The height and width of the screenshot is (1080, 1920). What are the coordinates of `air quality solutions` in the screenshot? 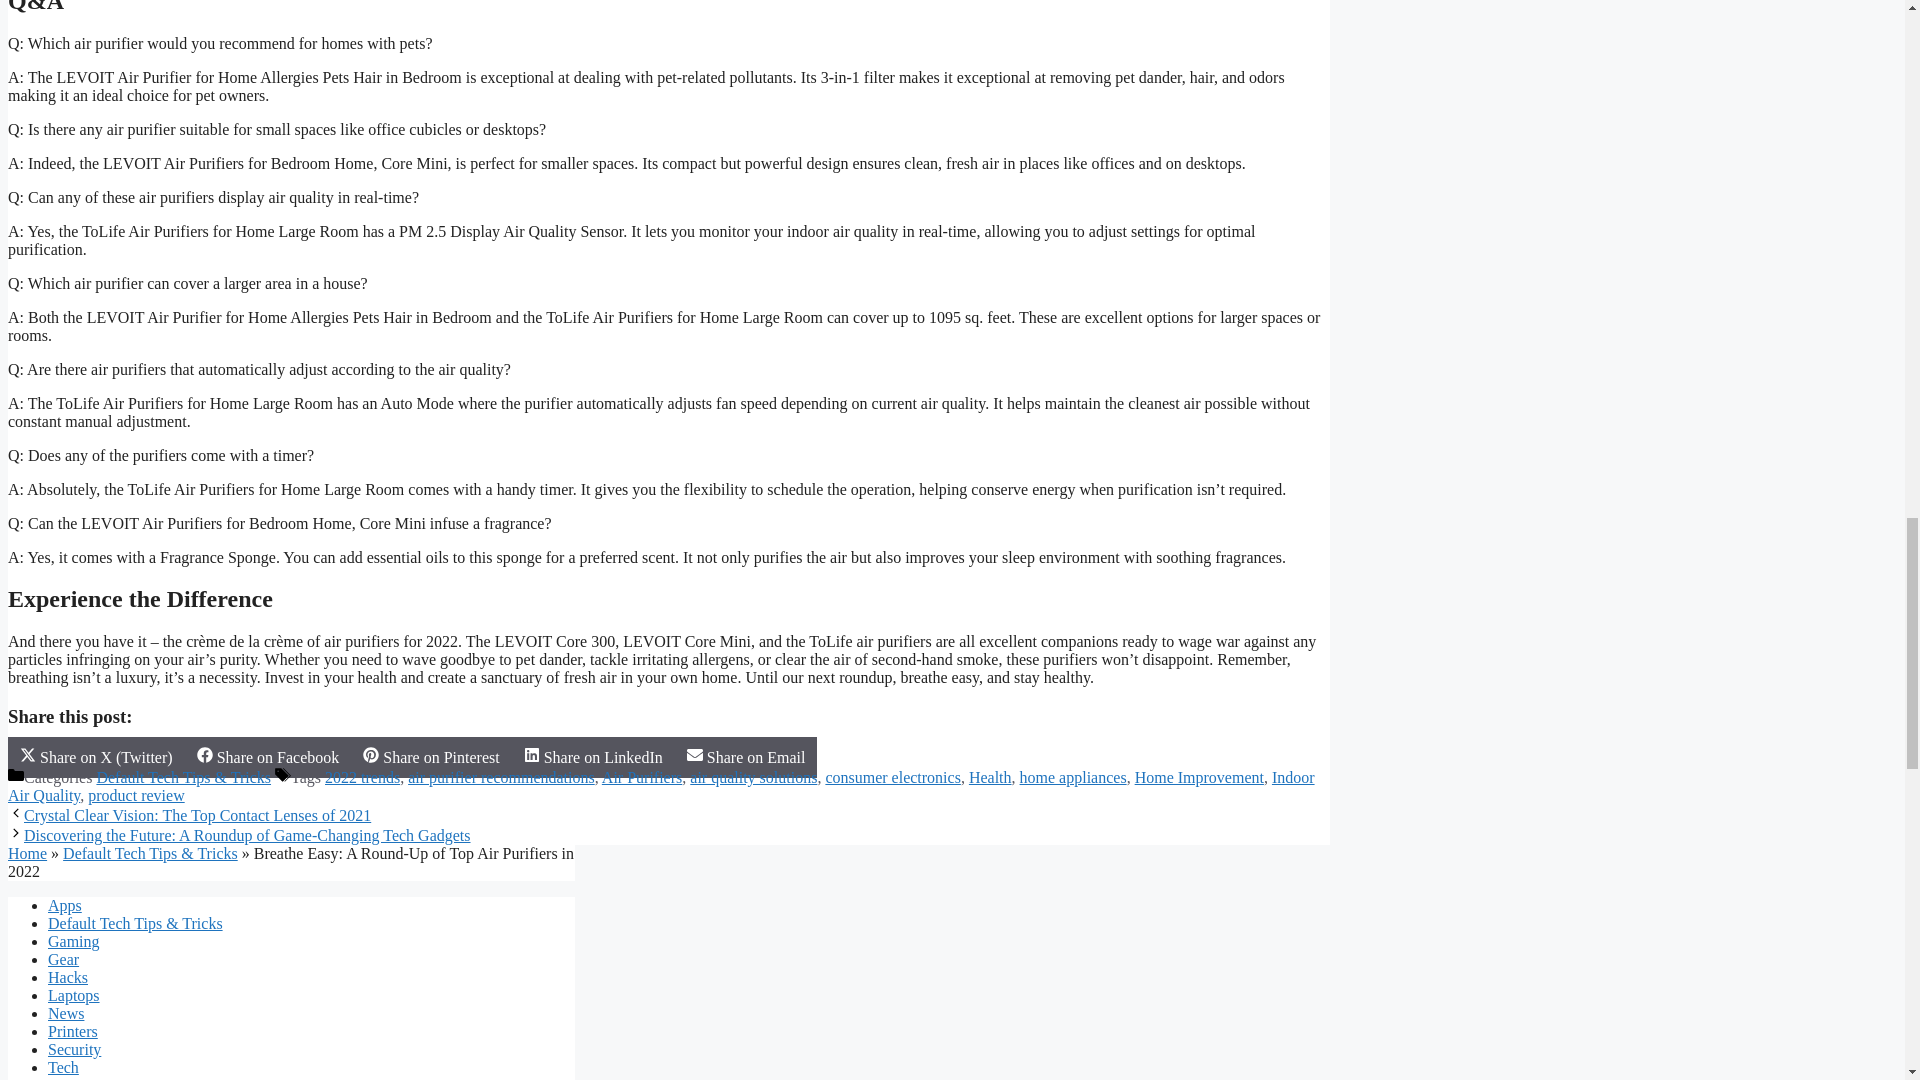 It's located at (753, 777).